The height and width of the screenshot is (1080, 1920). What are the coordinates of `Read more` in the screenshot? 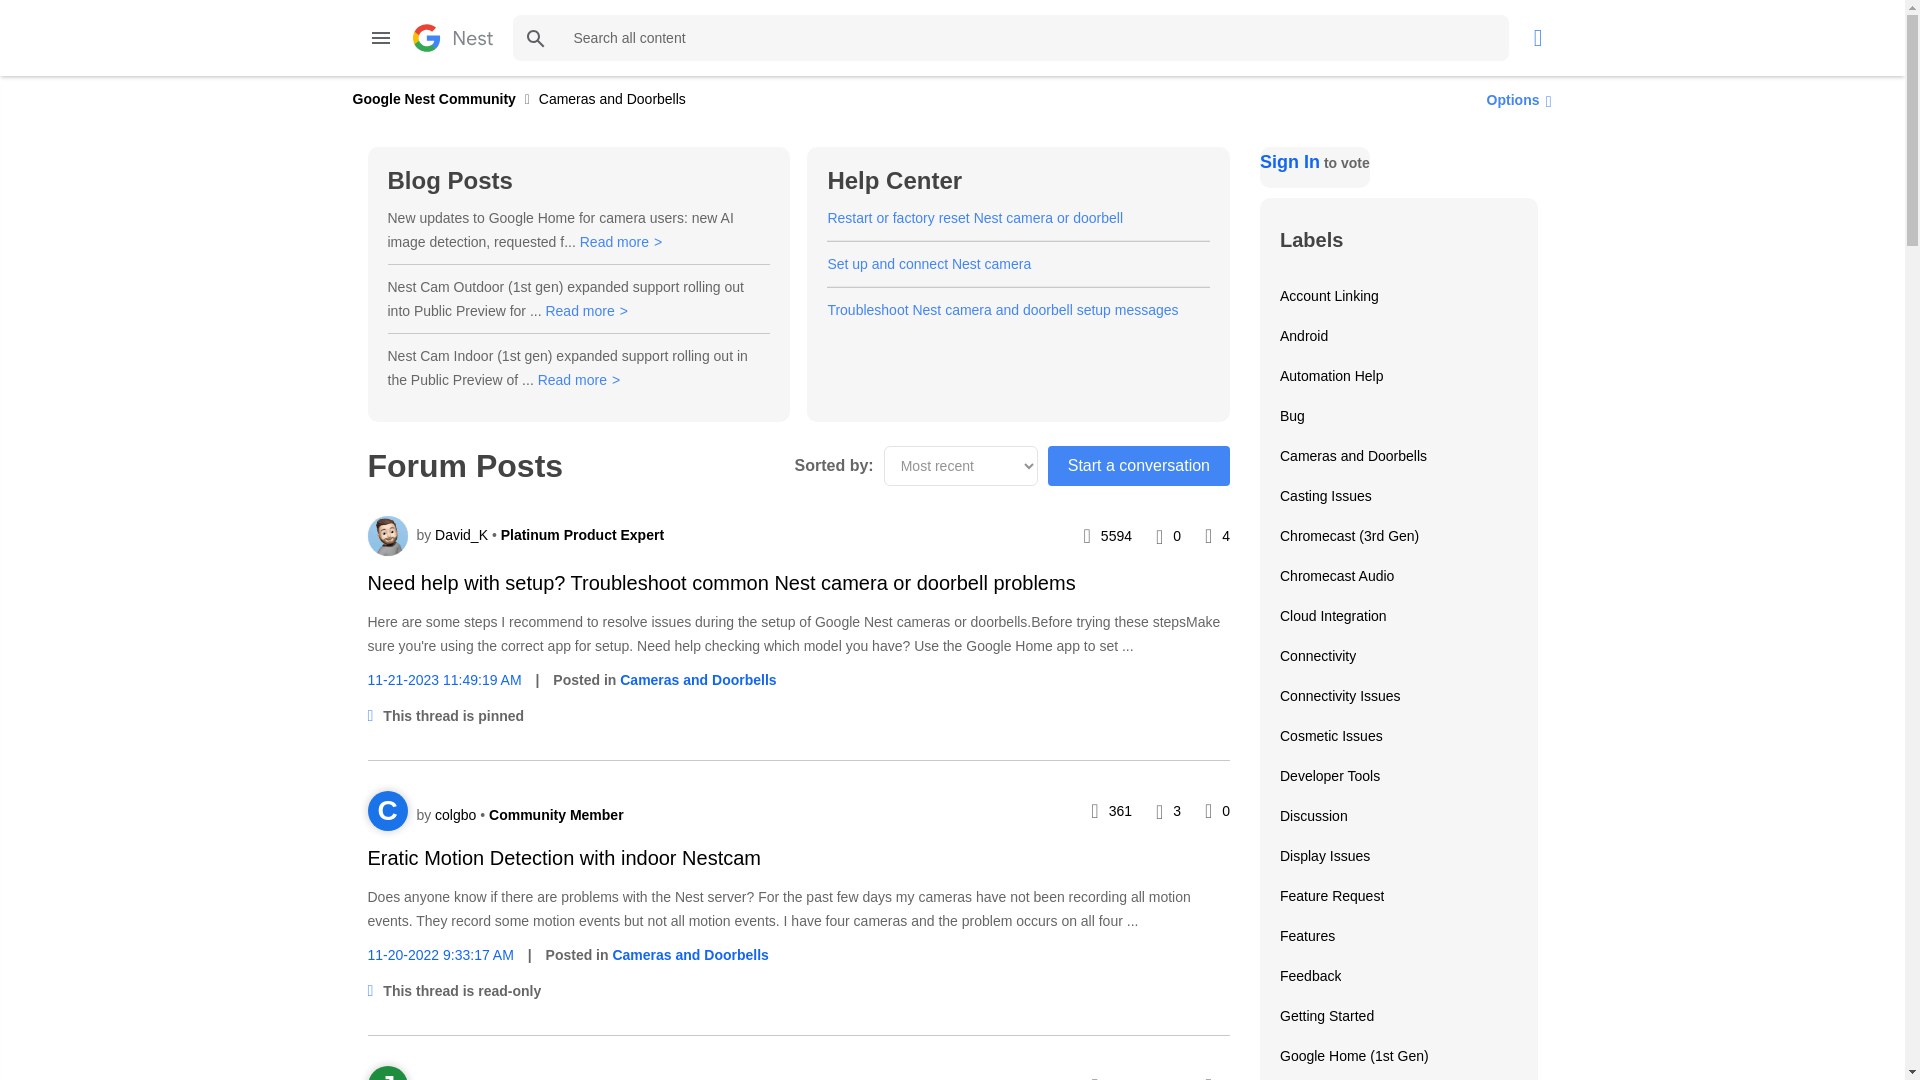 It's located at (586, 310).